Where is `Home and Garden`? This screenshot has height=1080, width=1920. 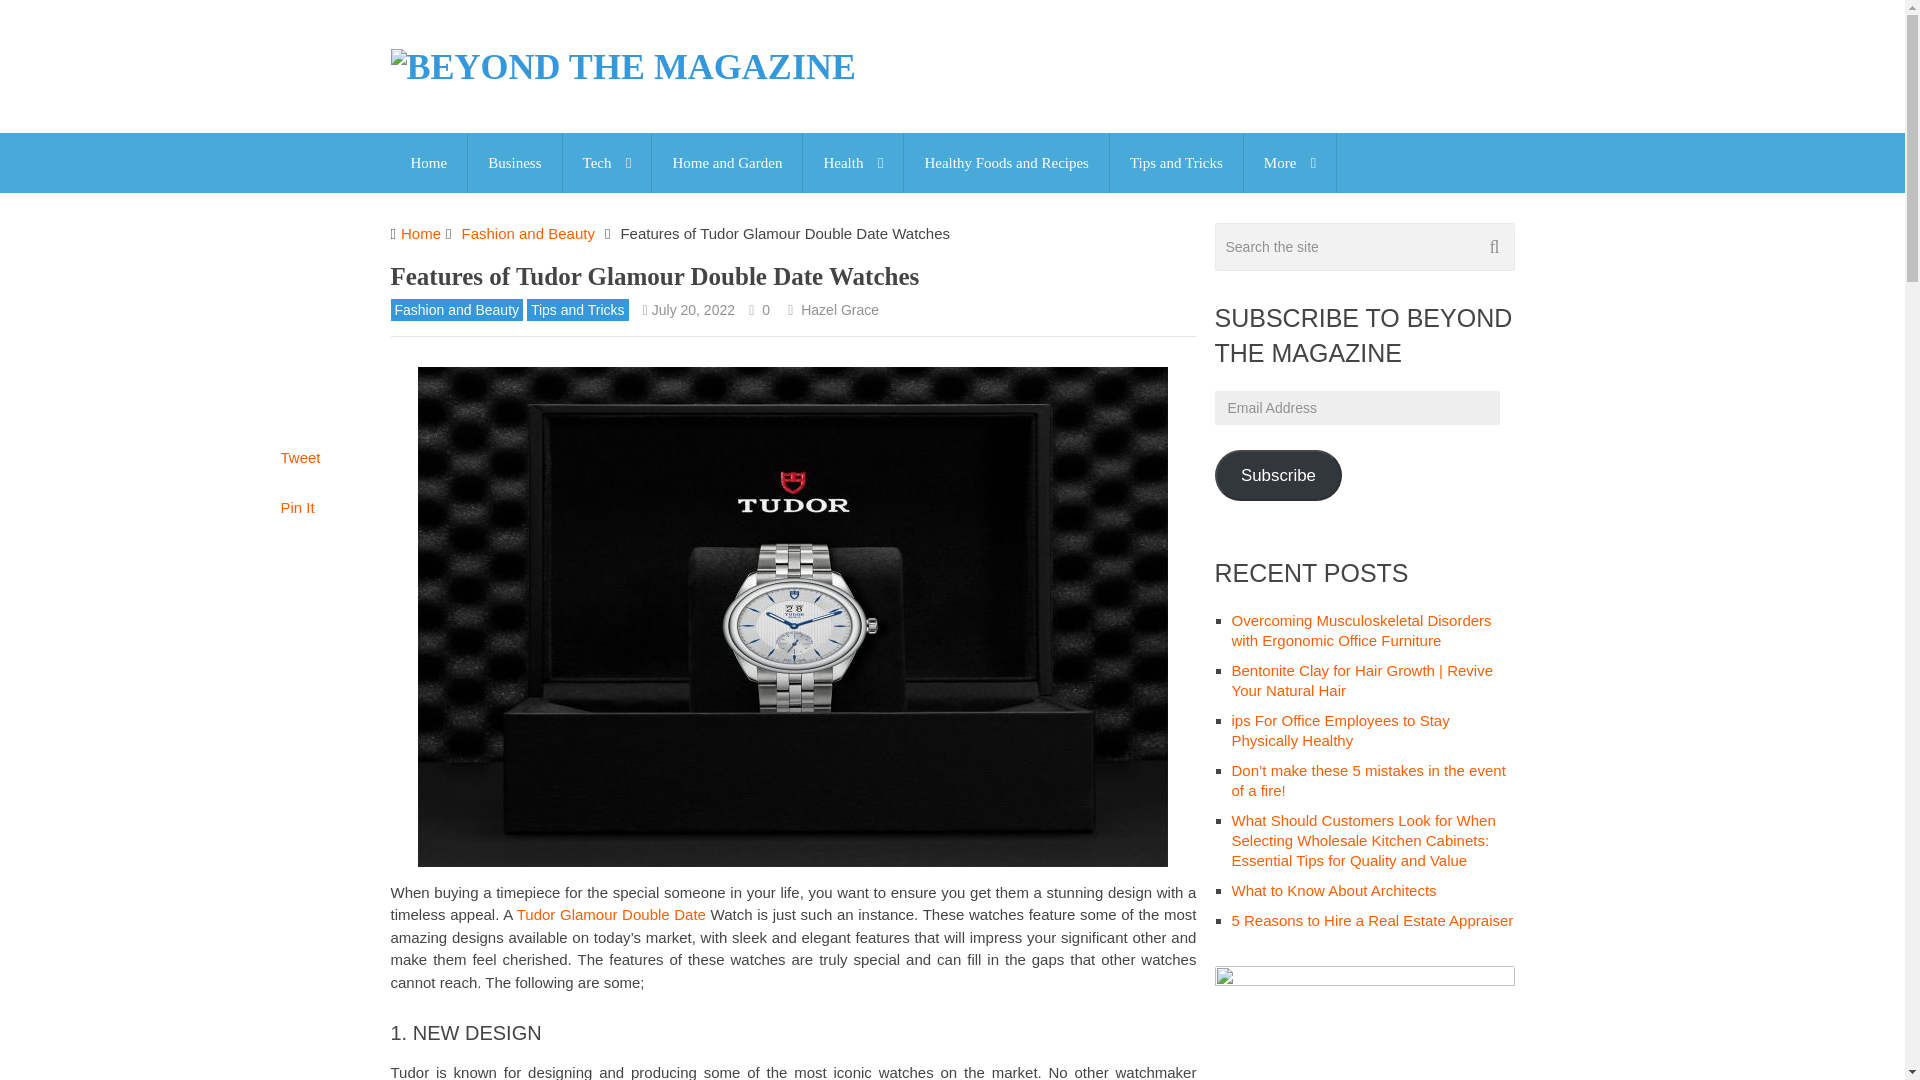
Home and Garden is located at coordinates (727, 162).